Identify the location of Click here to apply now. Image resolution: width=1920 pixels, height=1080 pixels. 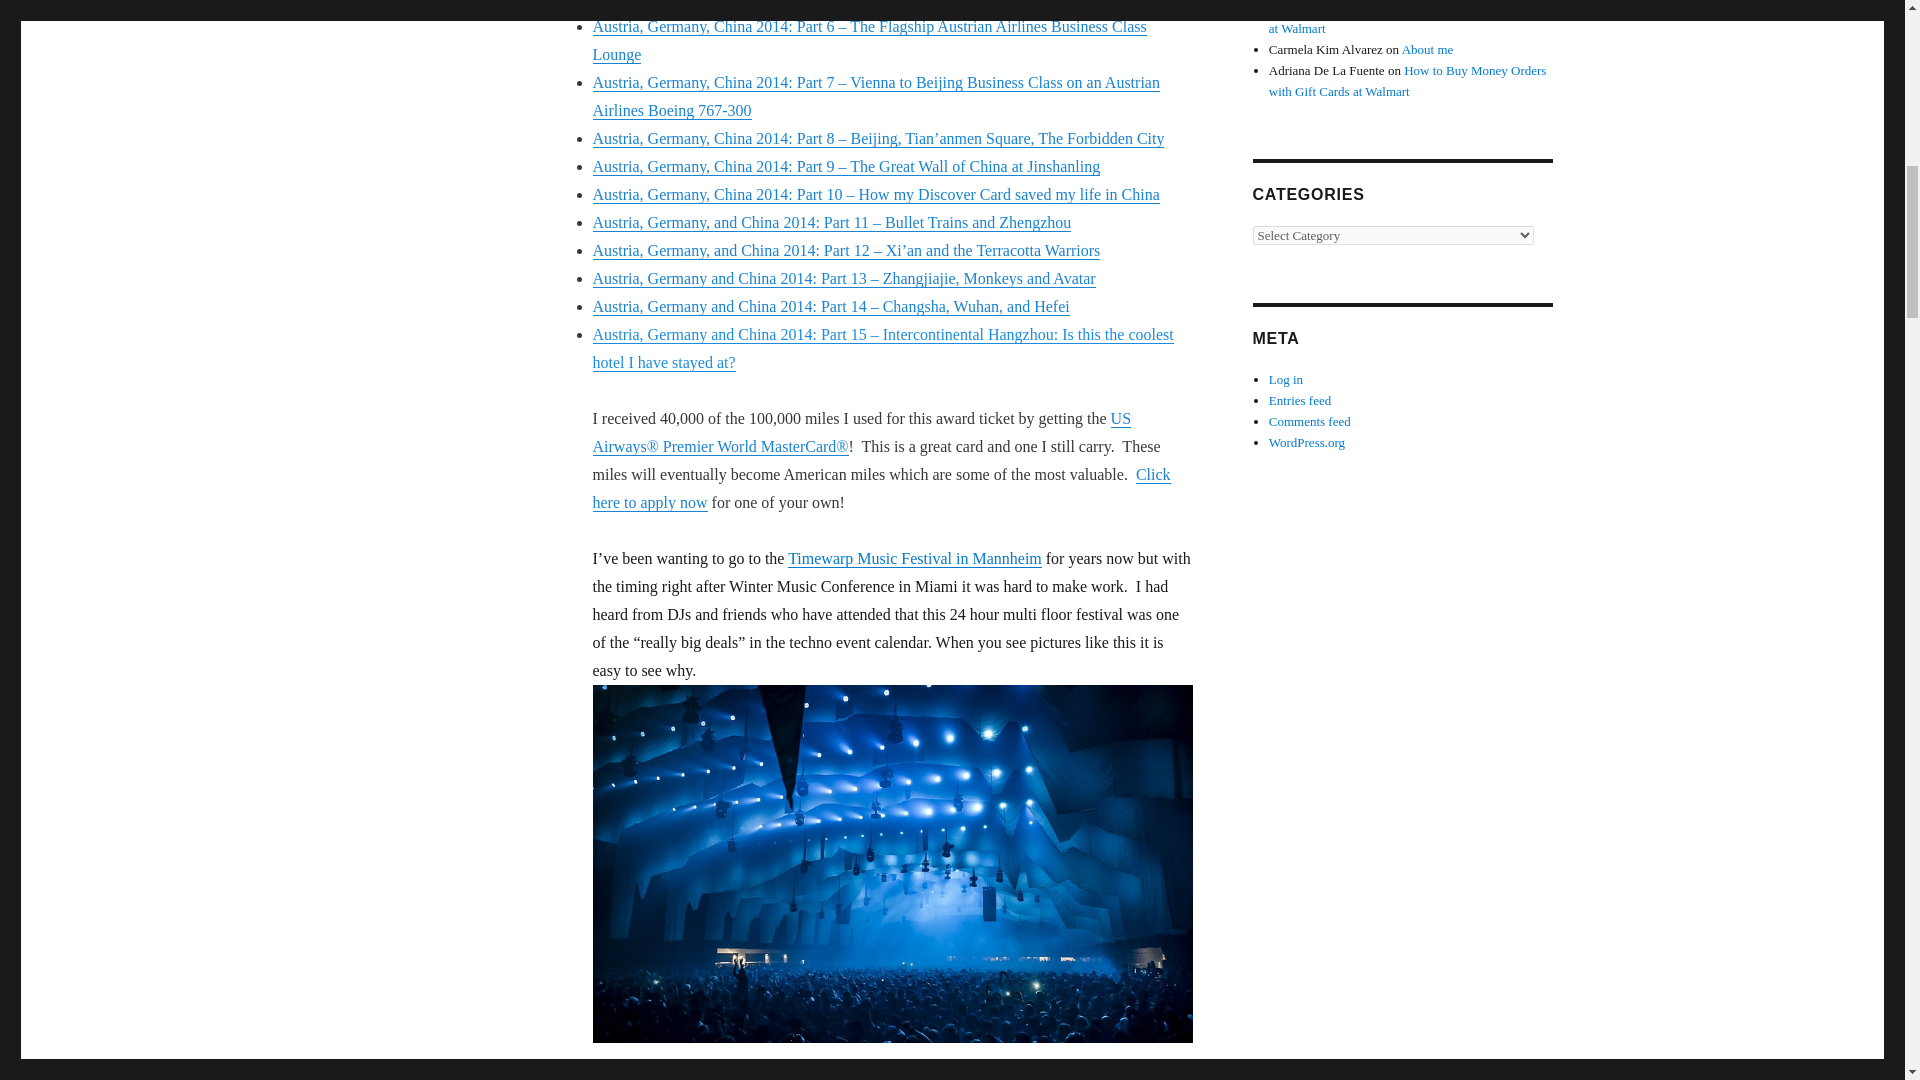
(880, 488).